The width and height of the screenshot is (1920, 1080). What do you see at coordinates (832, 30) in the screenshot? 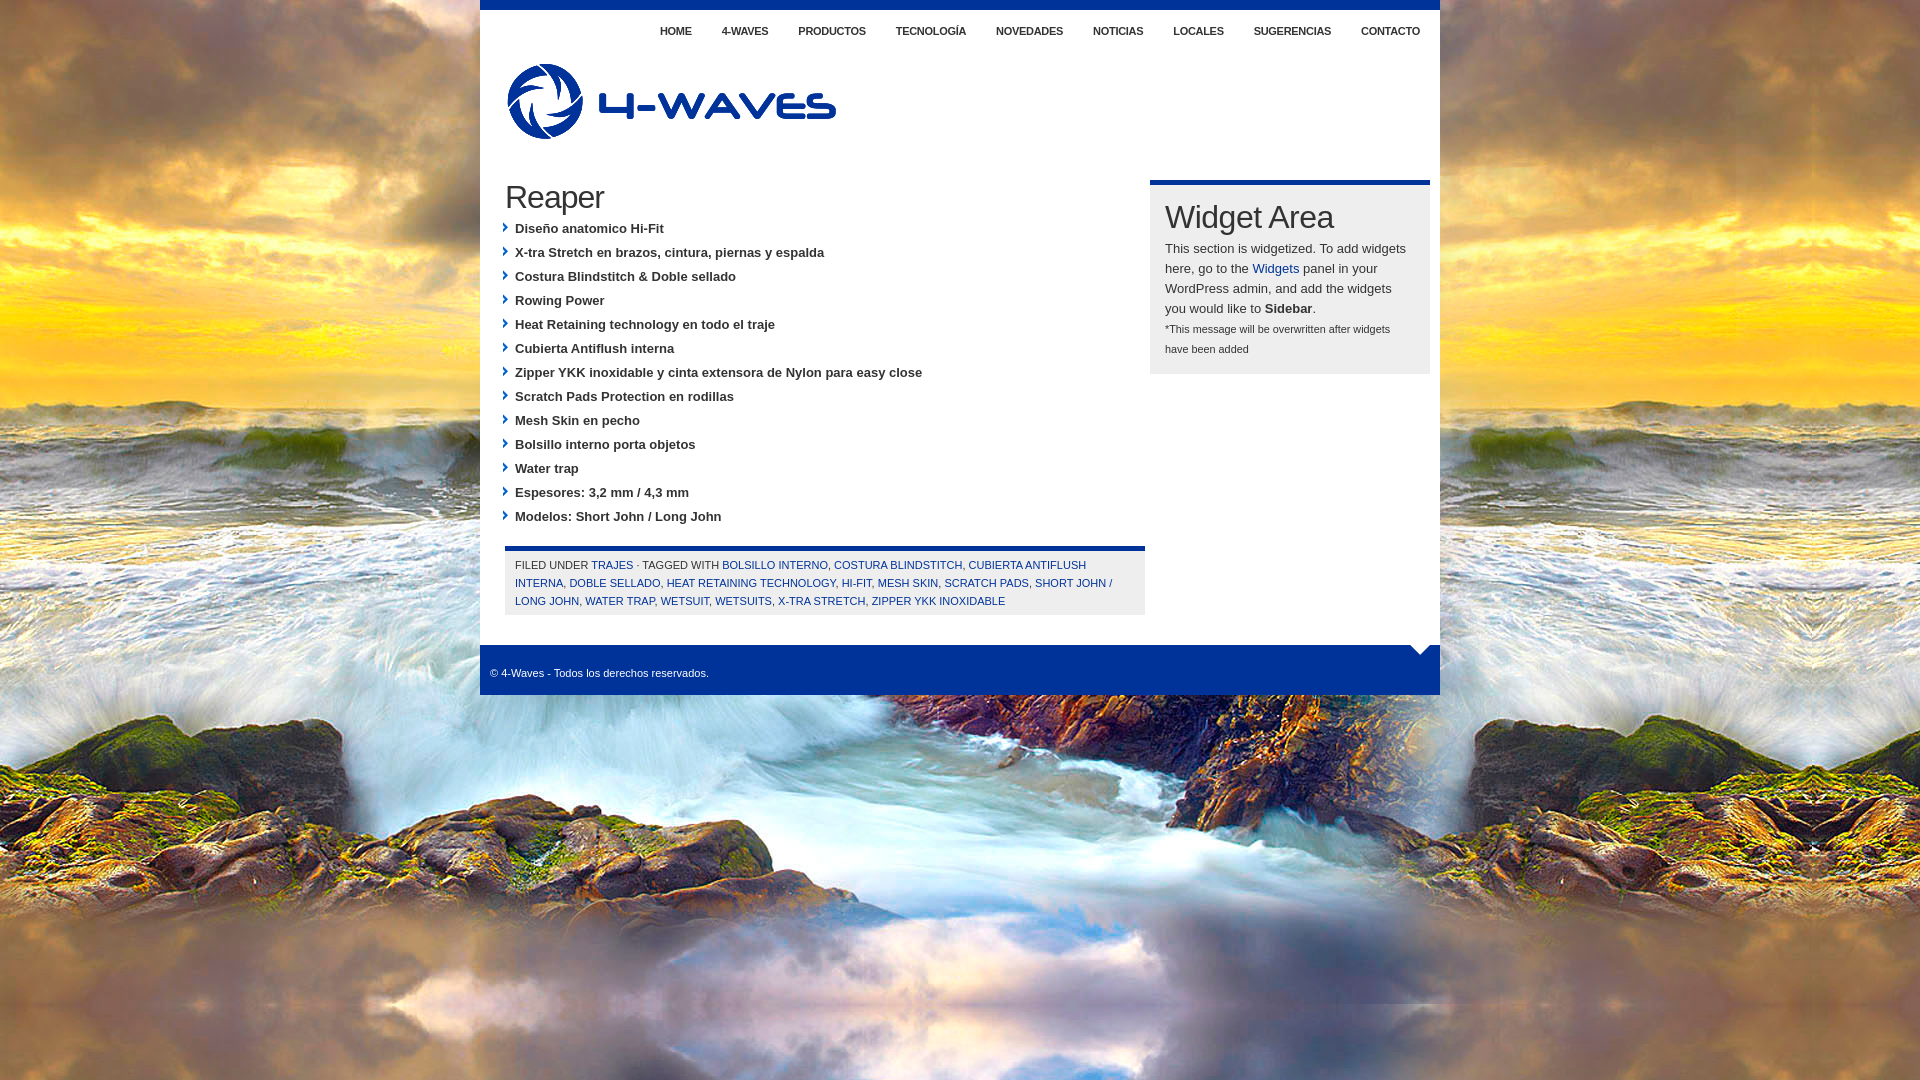
I see `PRODUCTOS` at bounding box center [832, 30].